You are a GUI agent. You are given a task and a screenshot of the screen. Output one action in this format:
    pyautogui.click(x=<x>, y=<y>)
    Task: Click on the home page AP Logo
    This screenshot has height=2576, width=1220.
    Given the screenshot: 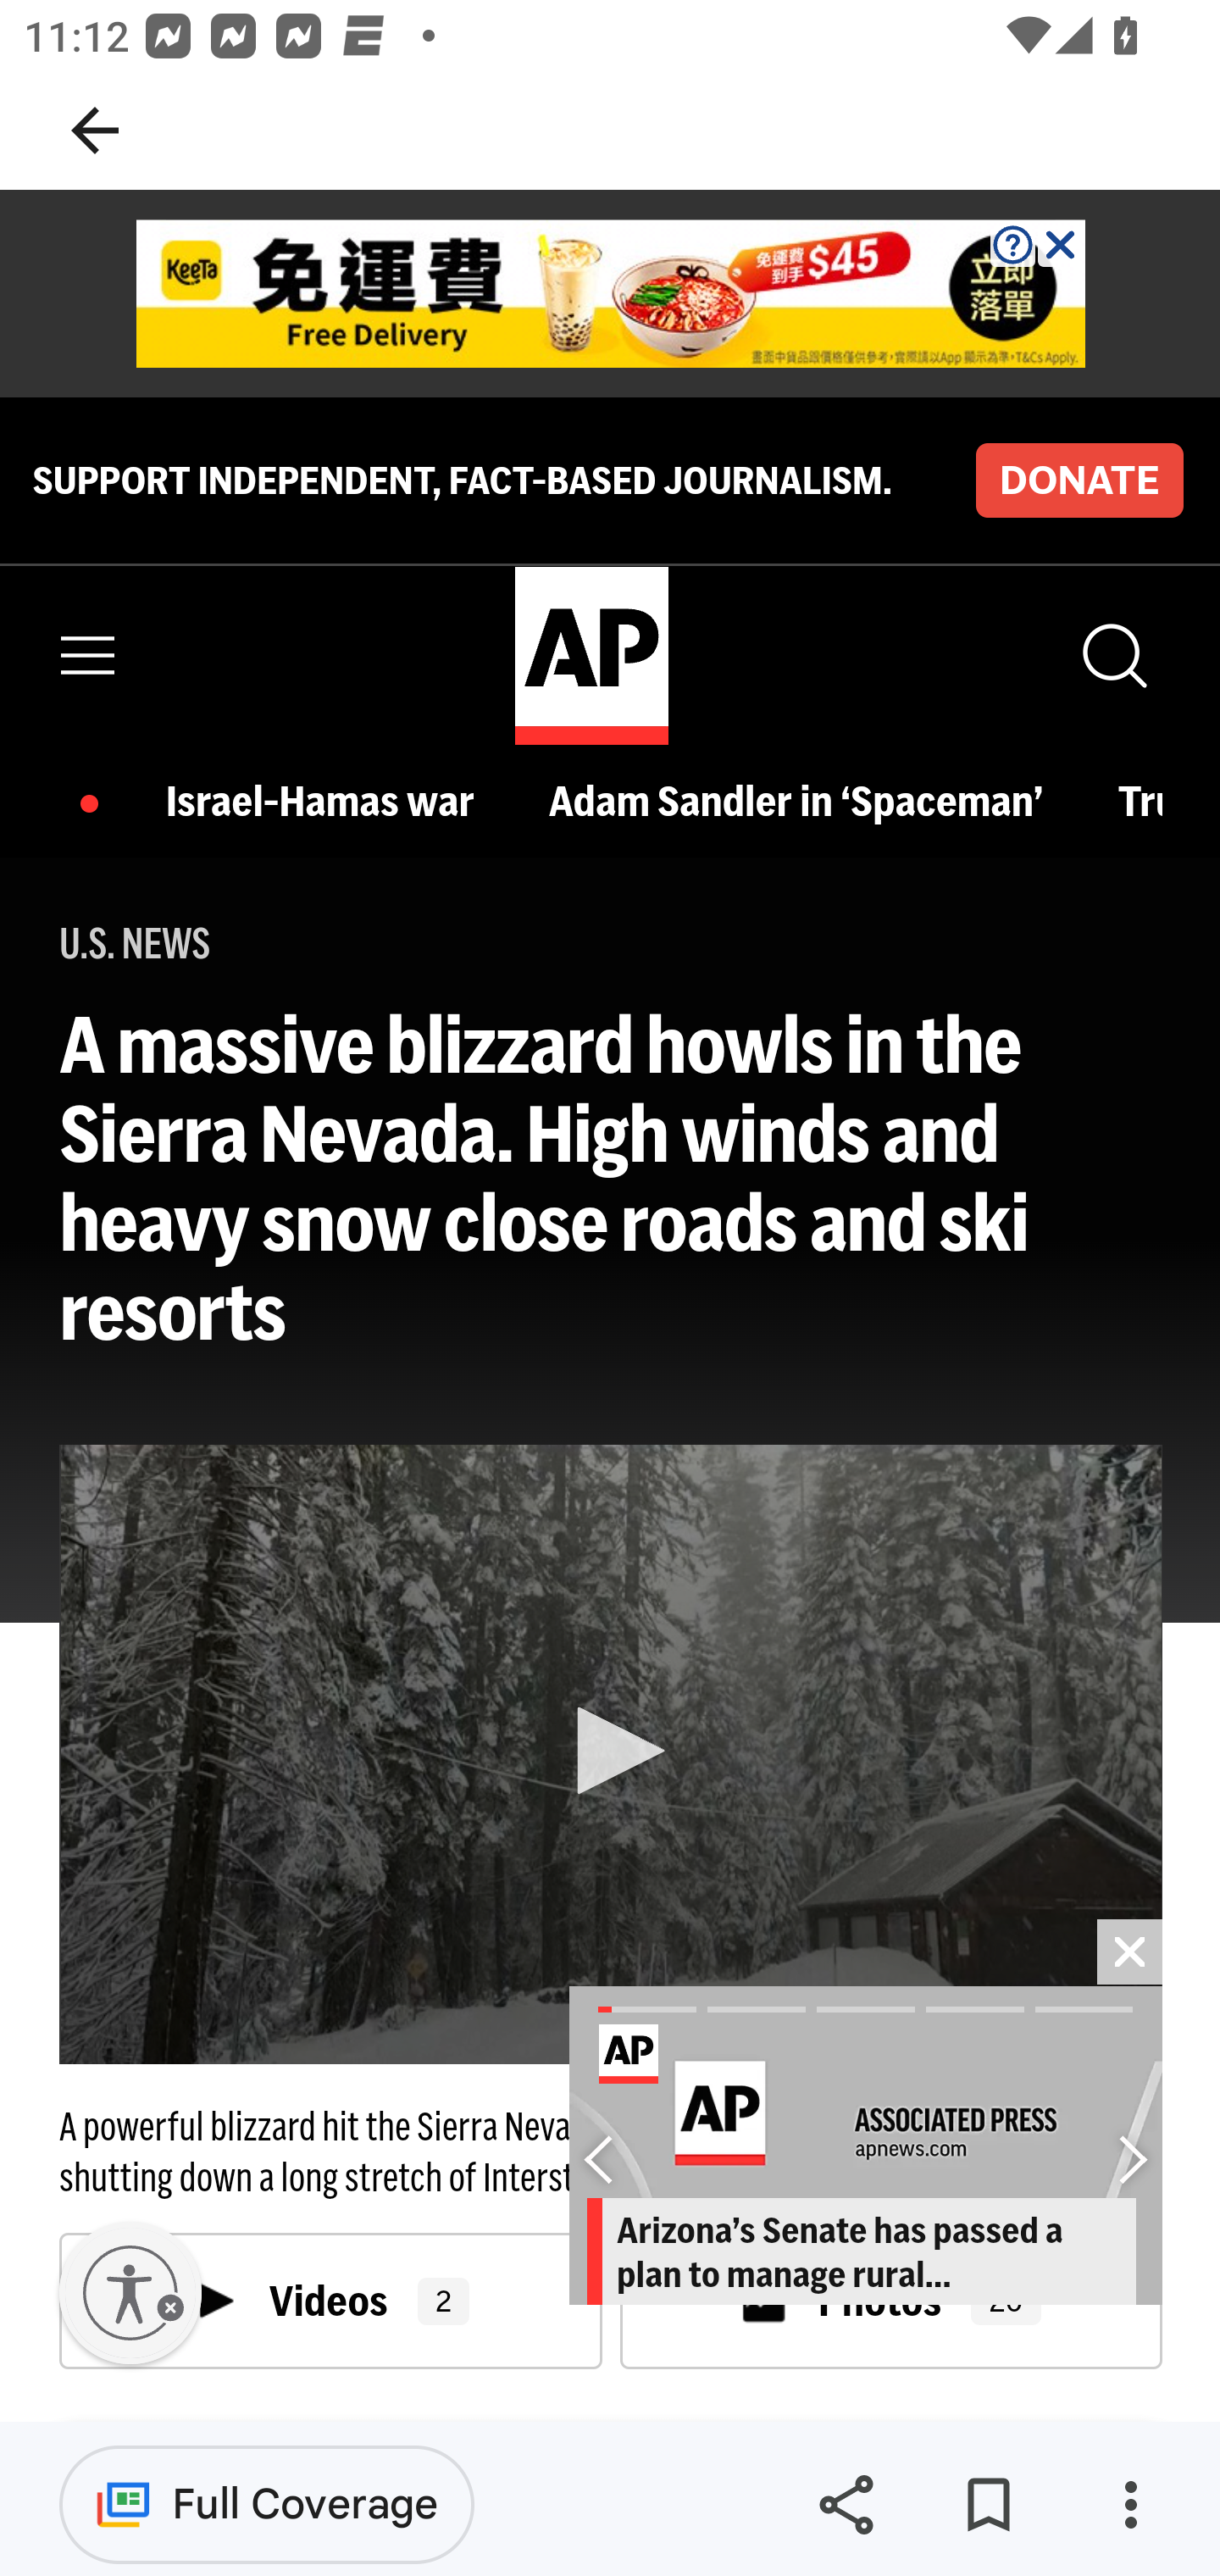 What is the action you would take?
    pyautogui.click(x=591, y=655)
    